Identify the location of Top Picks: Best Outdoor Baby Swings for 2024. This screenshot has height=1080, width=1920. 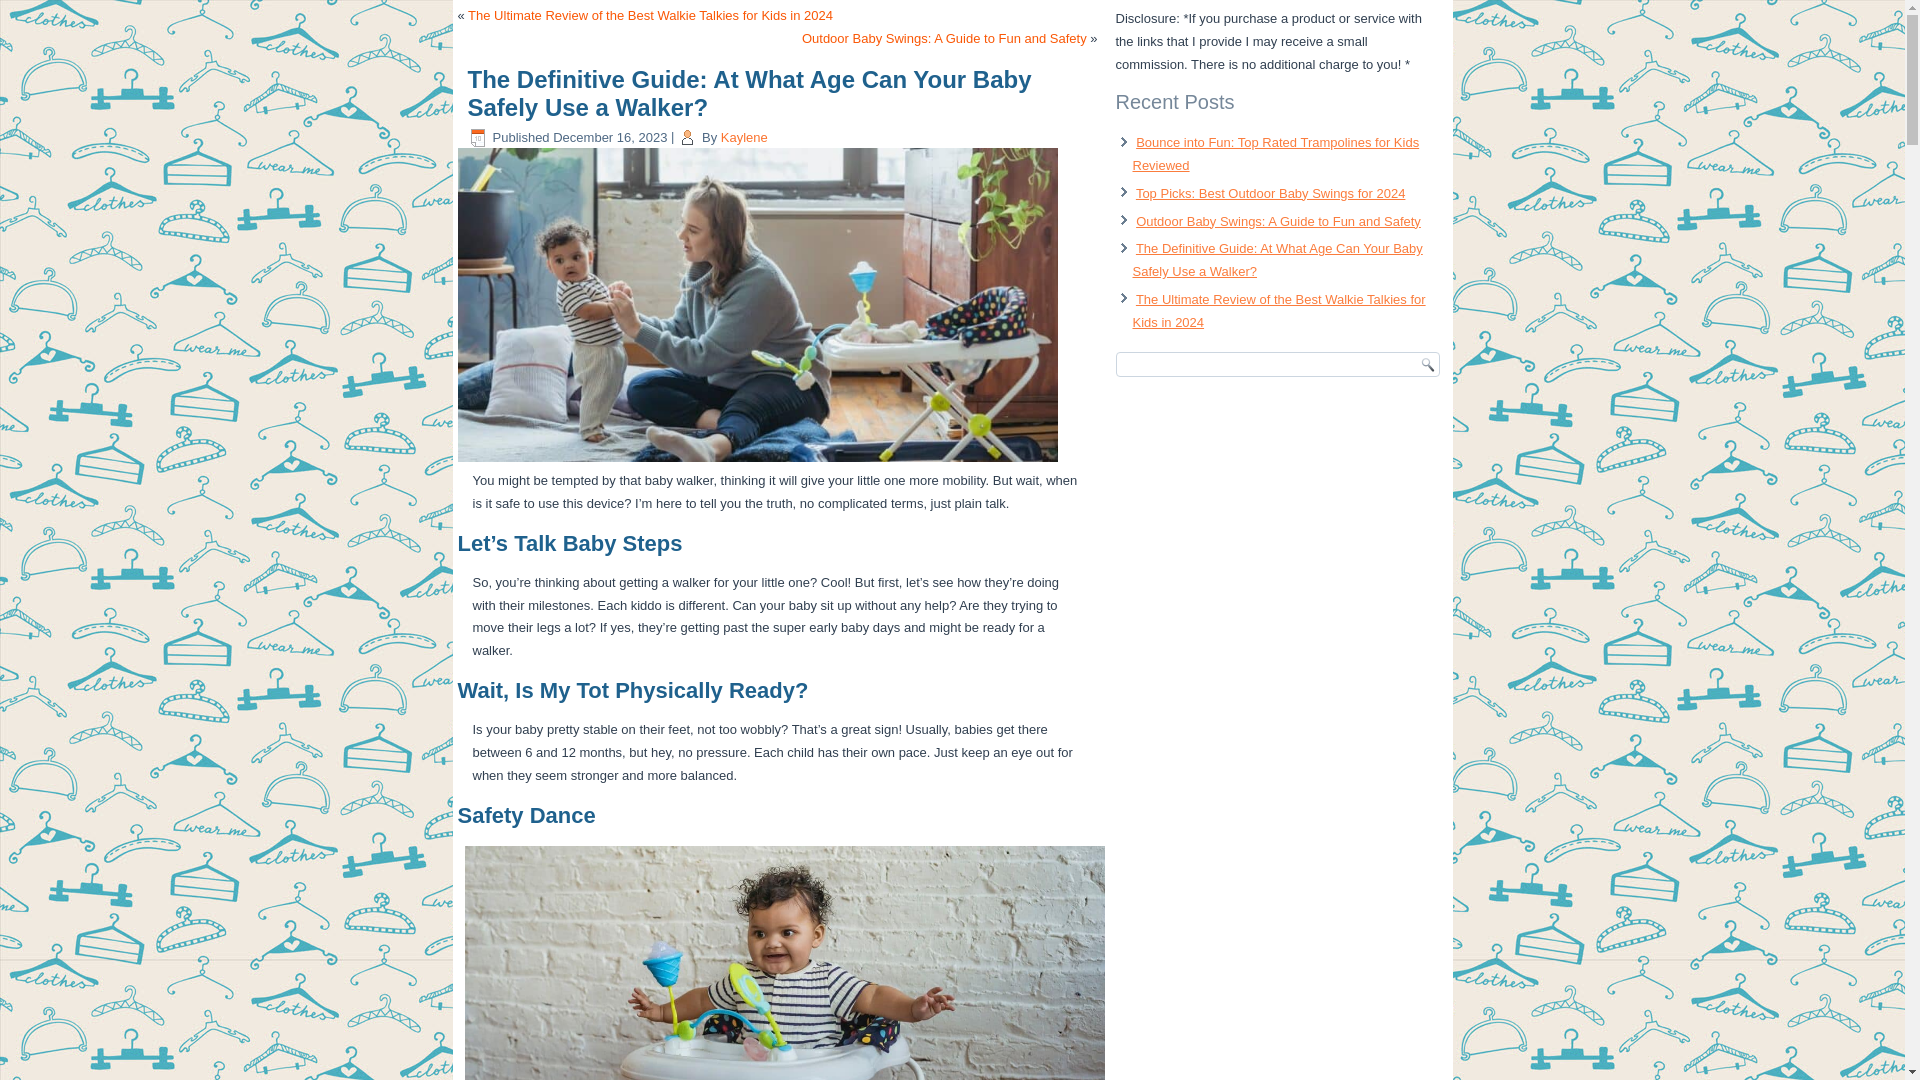
(1270, 192).